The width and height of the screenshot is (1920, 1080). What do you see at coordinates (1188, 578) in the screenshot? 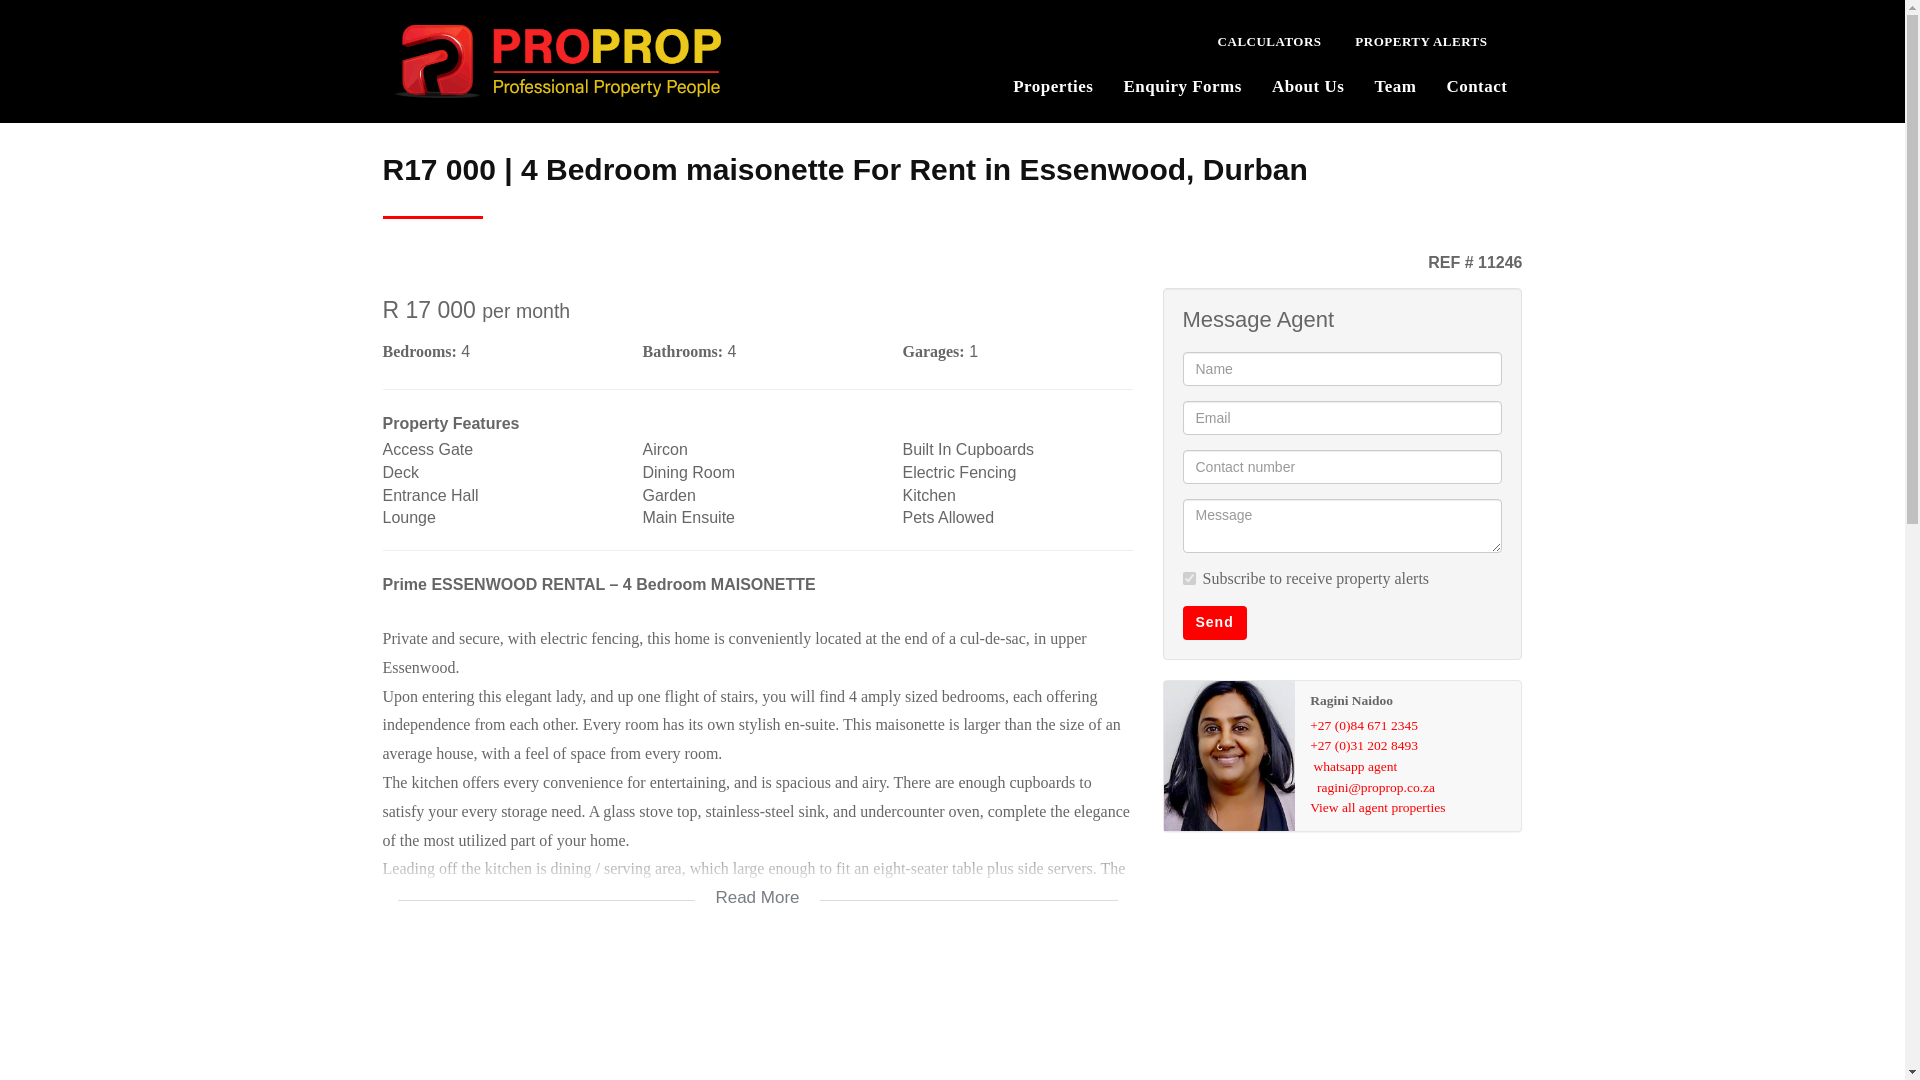
I see `on` at bounding box center [1188, 578].